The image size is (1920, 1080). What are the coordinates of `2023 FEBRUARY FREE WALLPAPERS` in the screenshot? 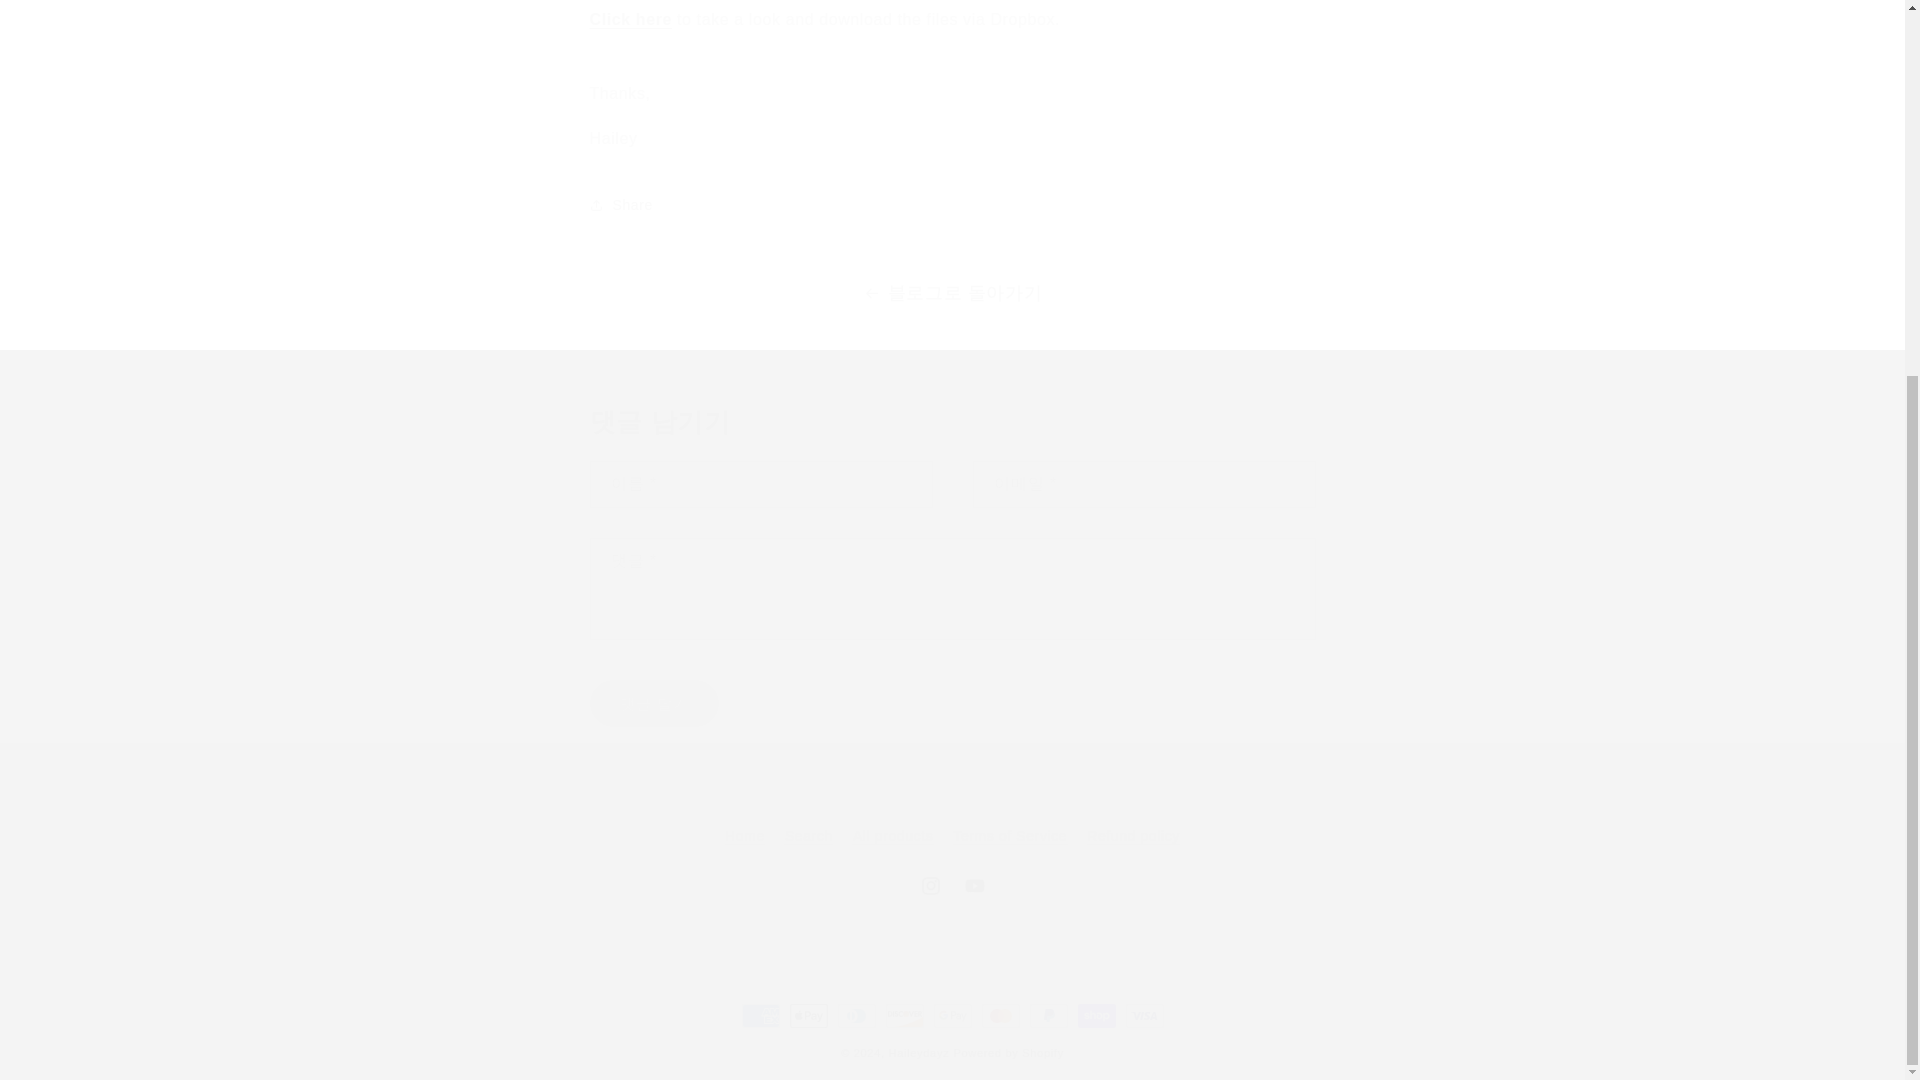 It's located at (951, 886).